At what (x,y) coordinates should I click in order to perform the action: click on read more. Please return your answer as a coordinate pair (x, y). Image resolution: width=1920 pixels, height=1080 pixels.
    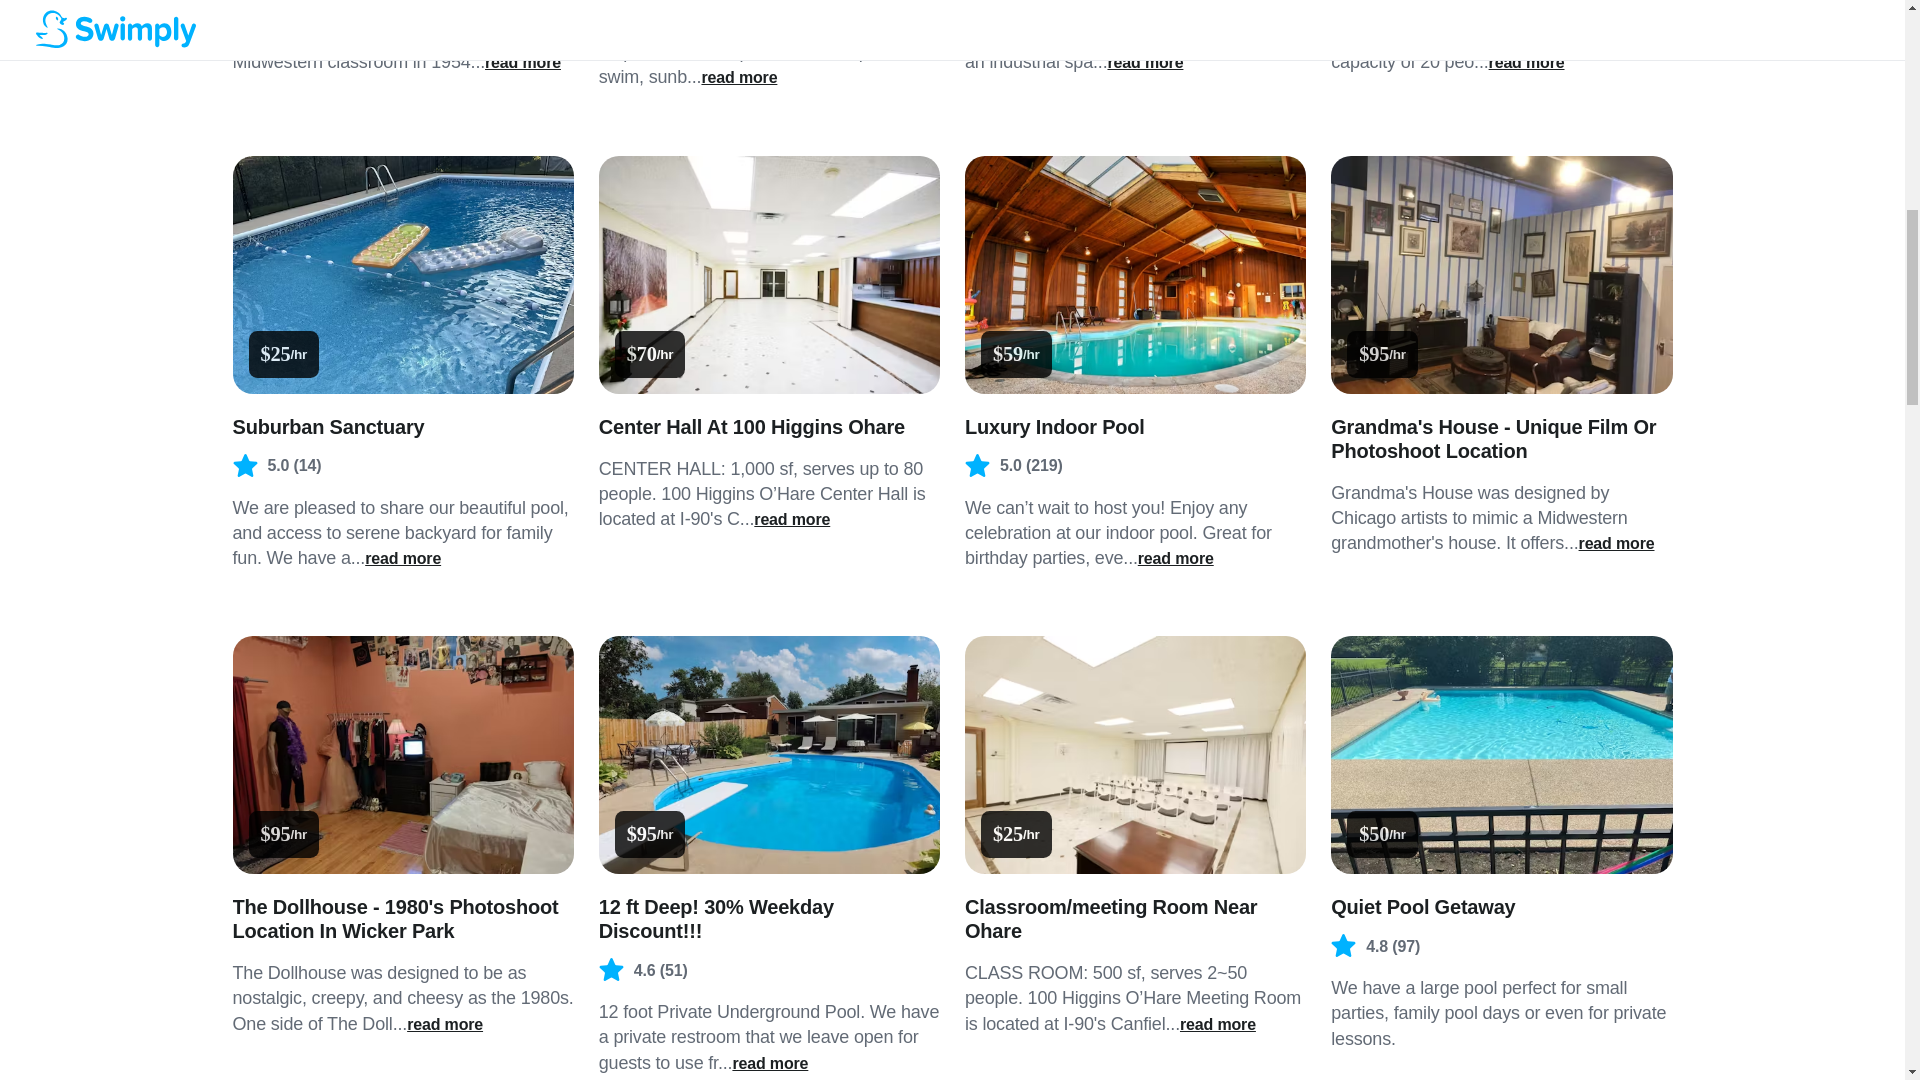
    Looking at the image, I should click on (738, 77).